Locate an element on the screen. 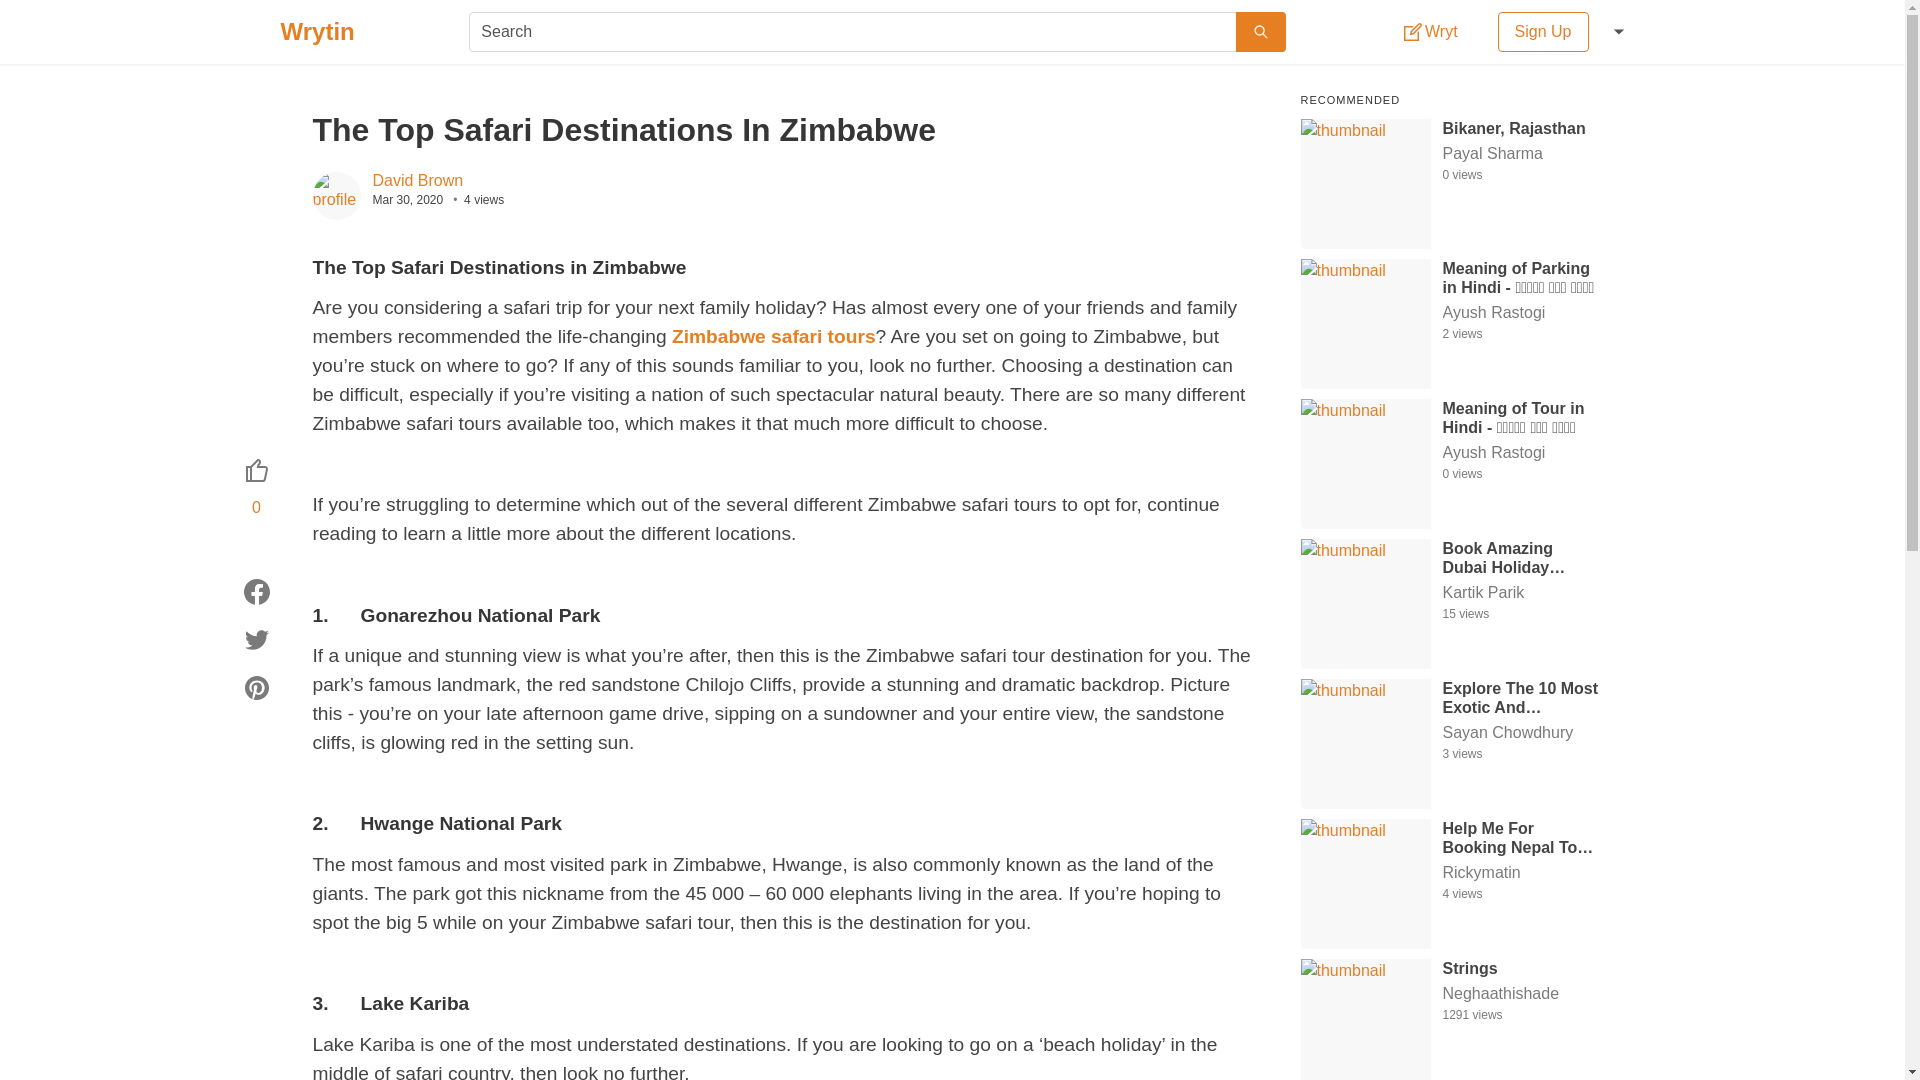 The image size is (1920, 1080). Sayan Chowdhury is located at coordinates (1520, 733).